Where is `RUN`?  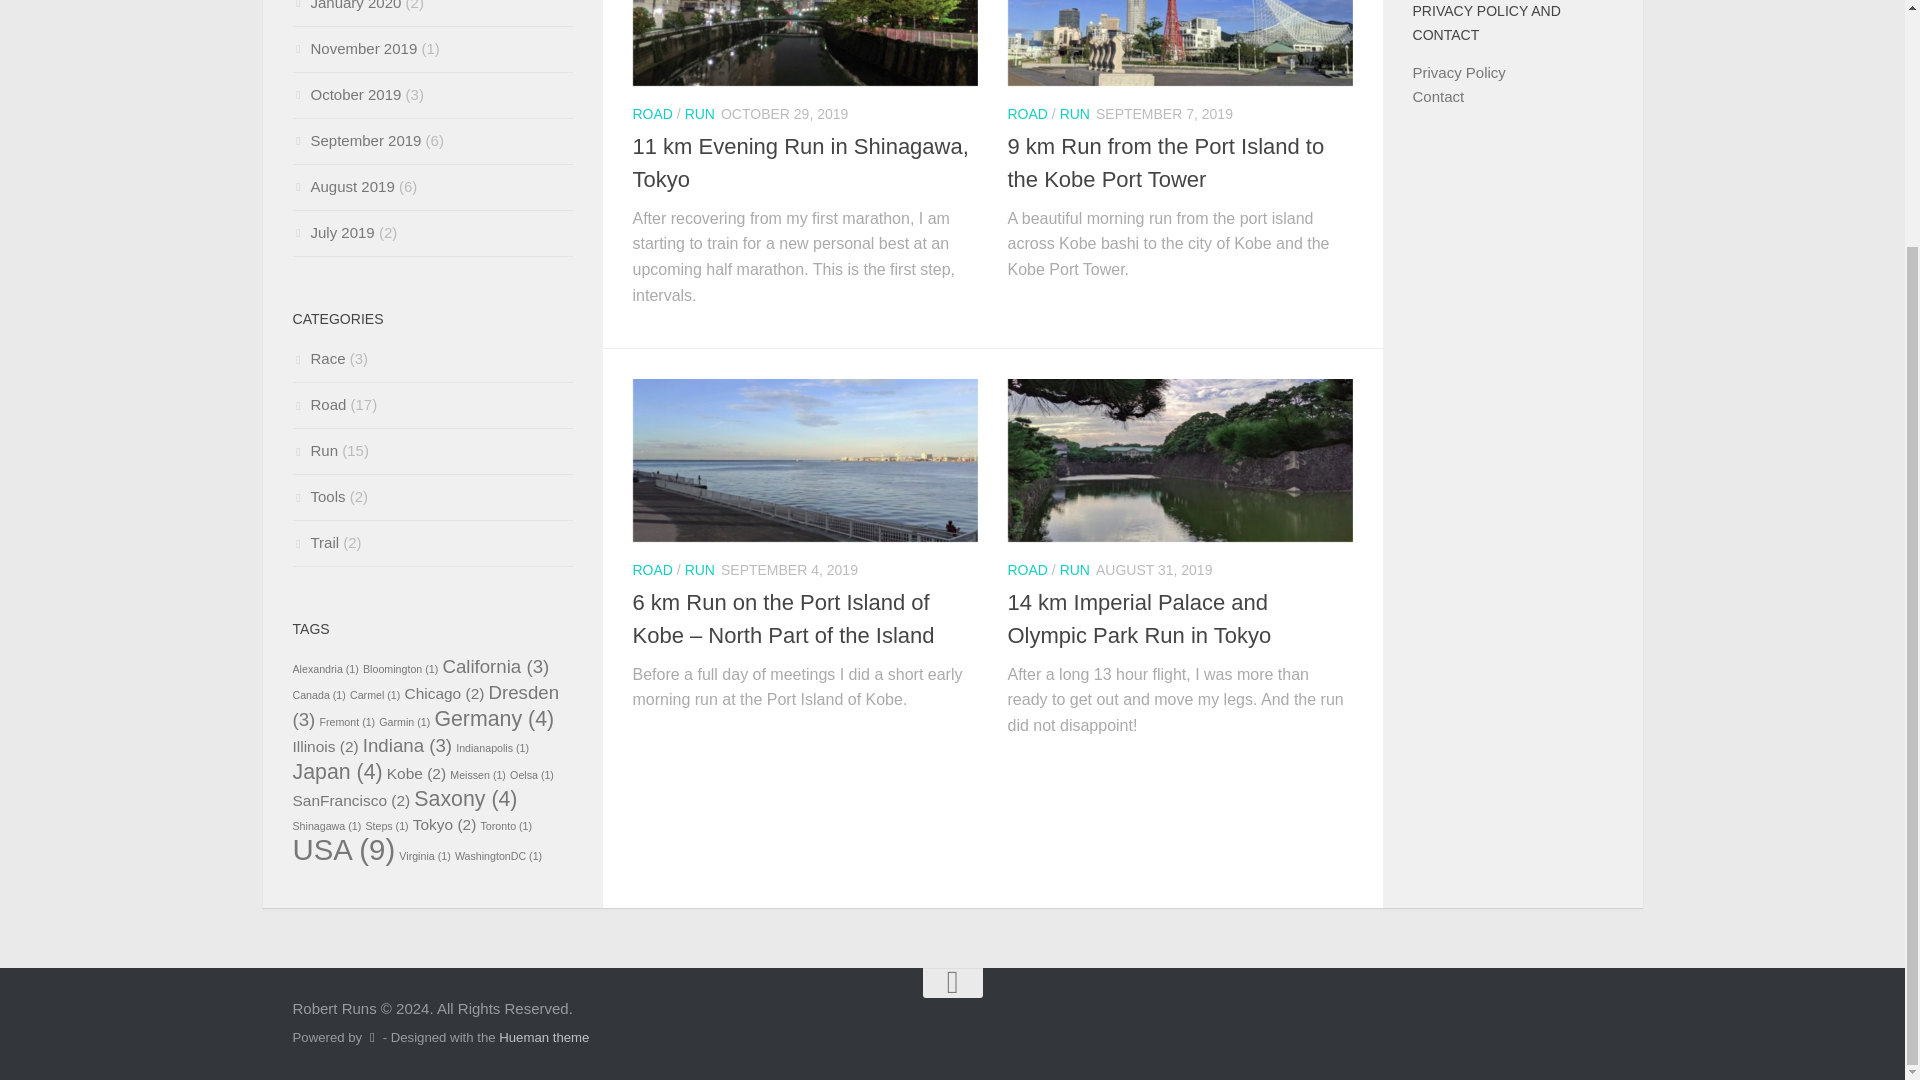
RUN is located at coordinates (1074, 569).